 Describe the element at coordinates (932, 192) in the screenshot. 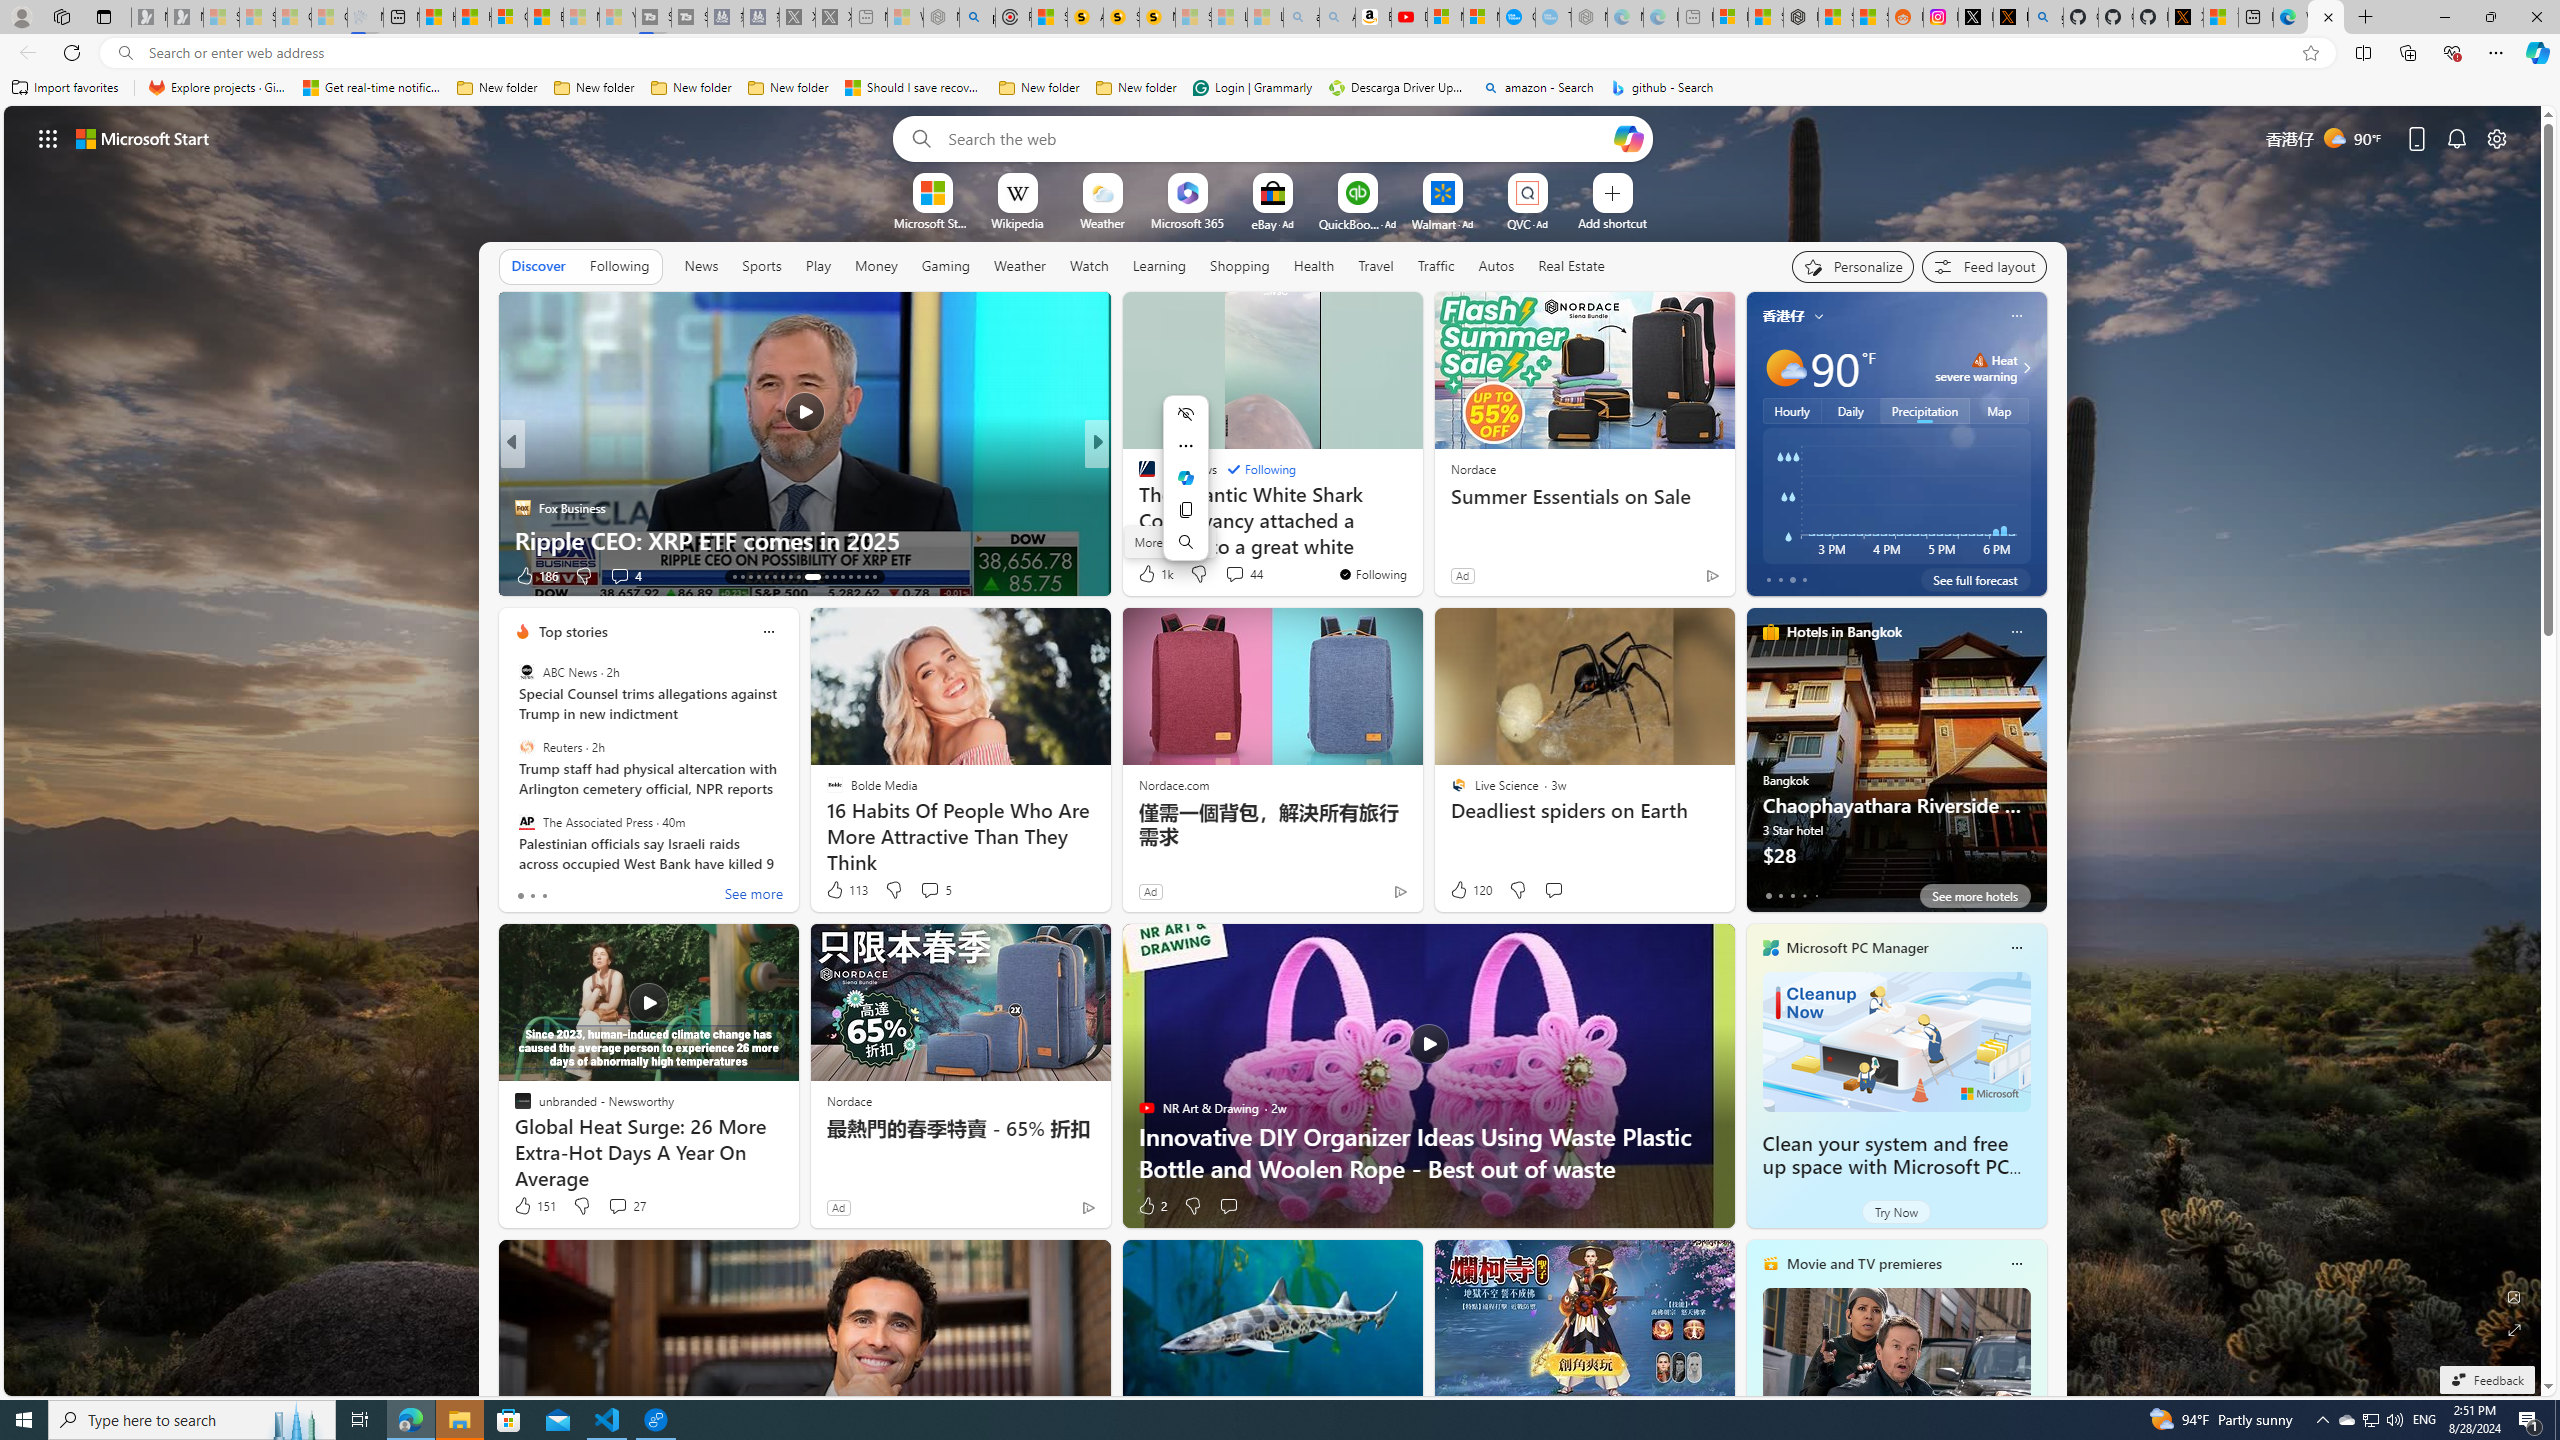

I see `To get missing image descriptions, open the context menu.` at that location.